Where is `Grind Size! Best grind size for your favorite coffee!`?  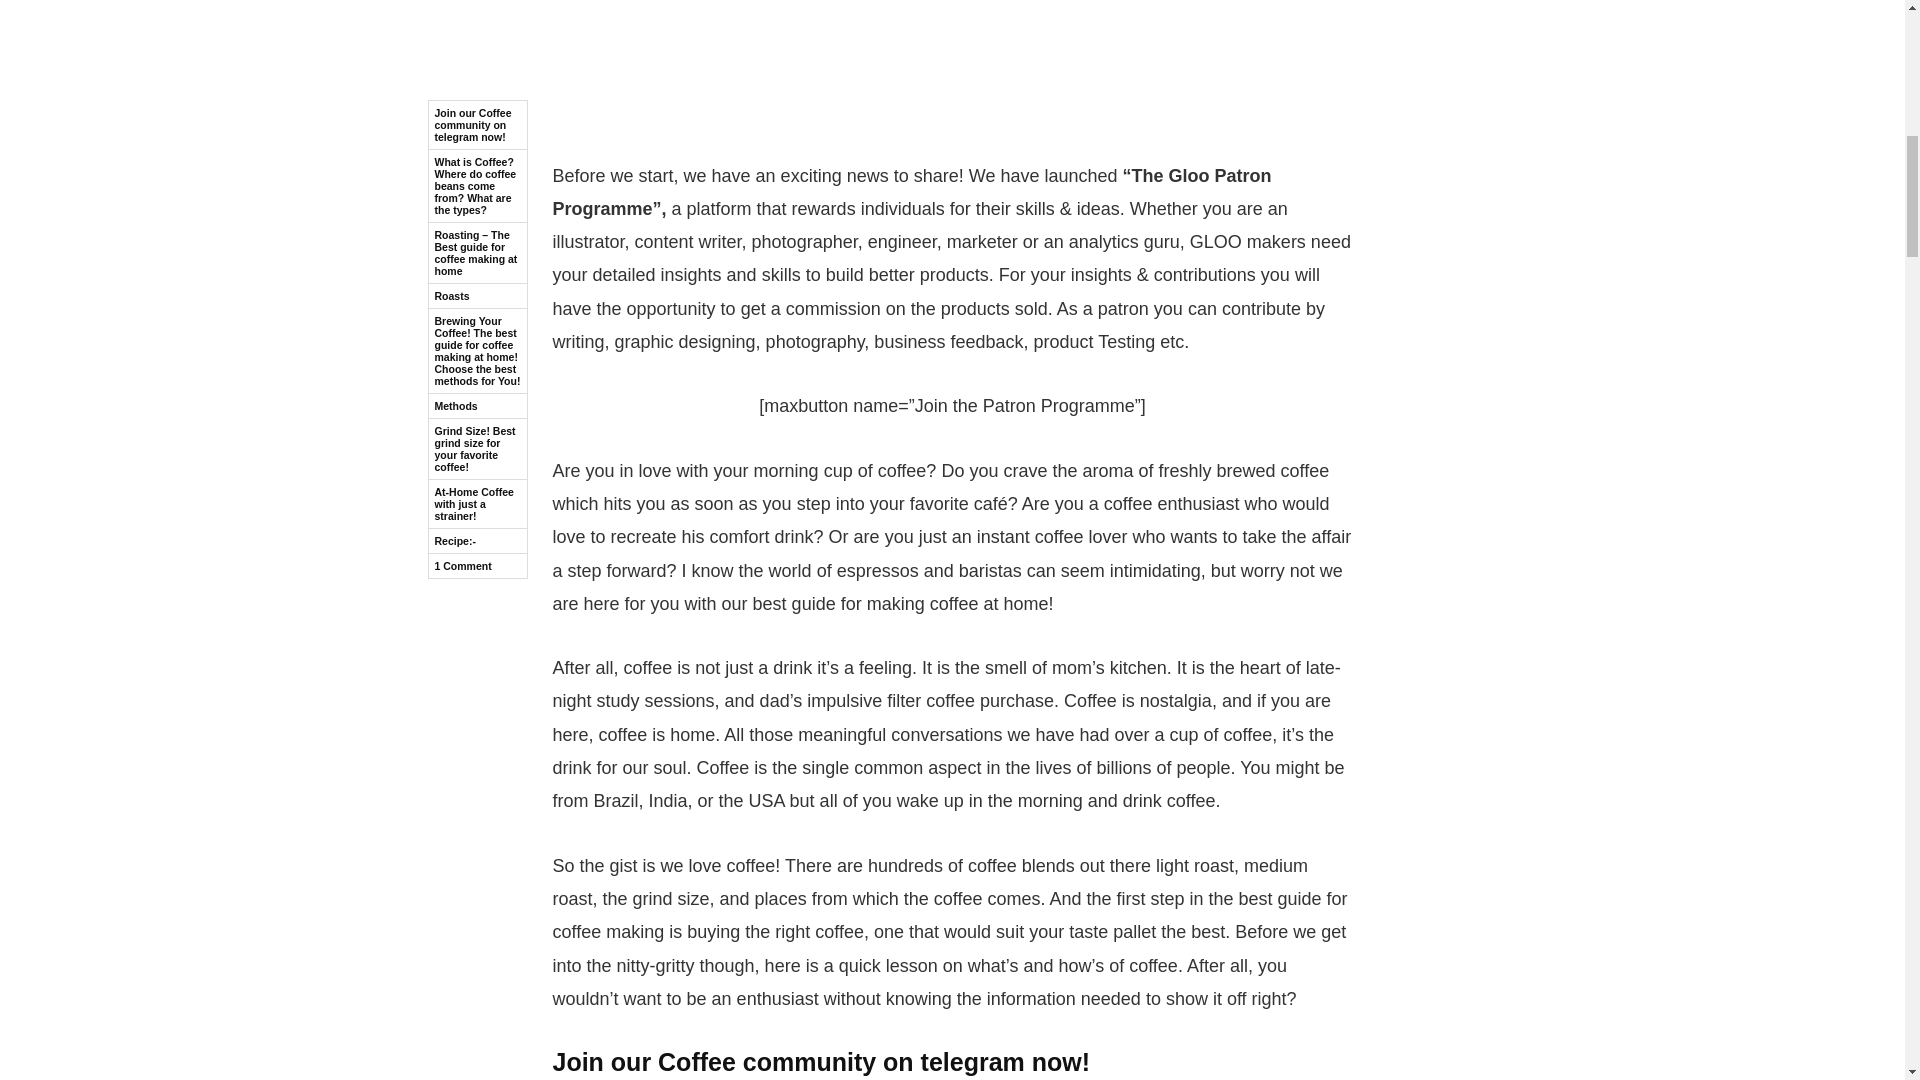 Grind Size! Best grind size for your favorite coffee! is located at coordinates (477, 174).